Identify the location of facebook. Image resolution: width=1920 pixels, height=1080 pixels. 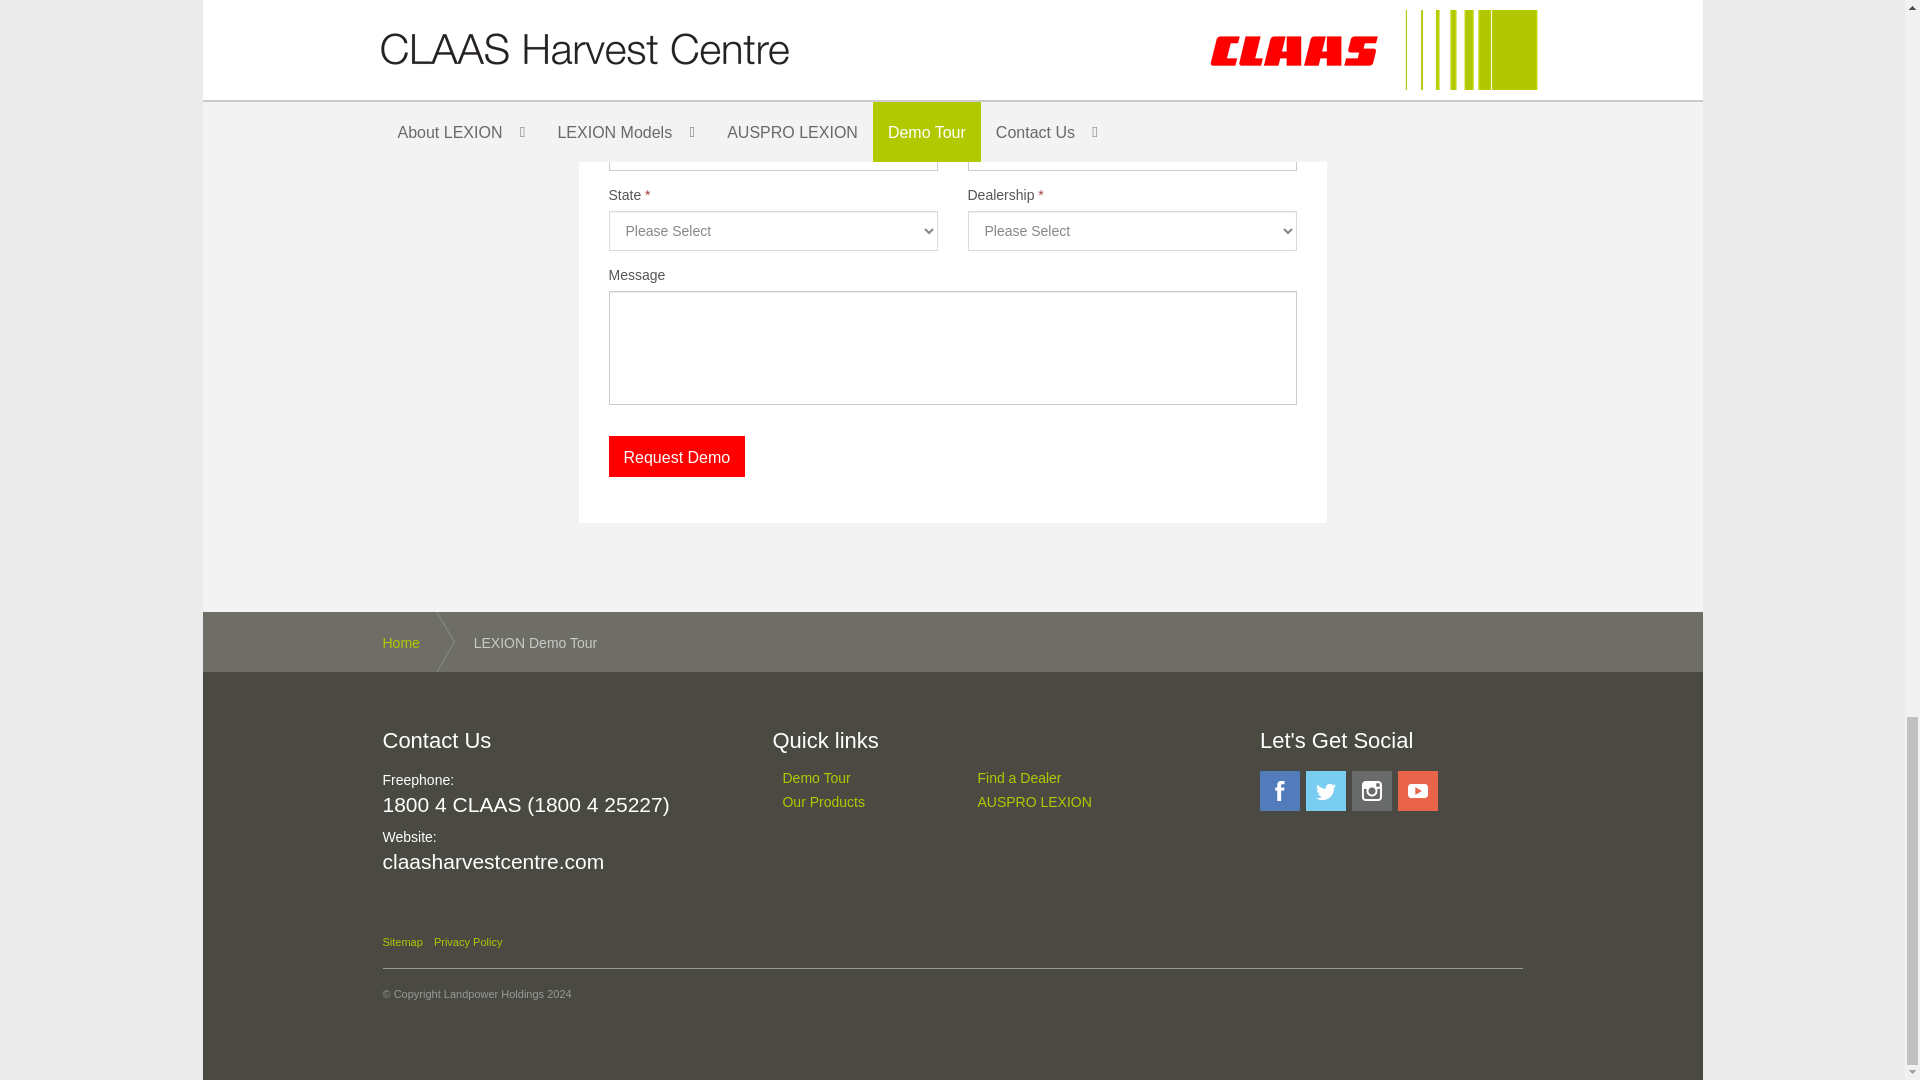
(1279, 791).